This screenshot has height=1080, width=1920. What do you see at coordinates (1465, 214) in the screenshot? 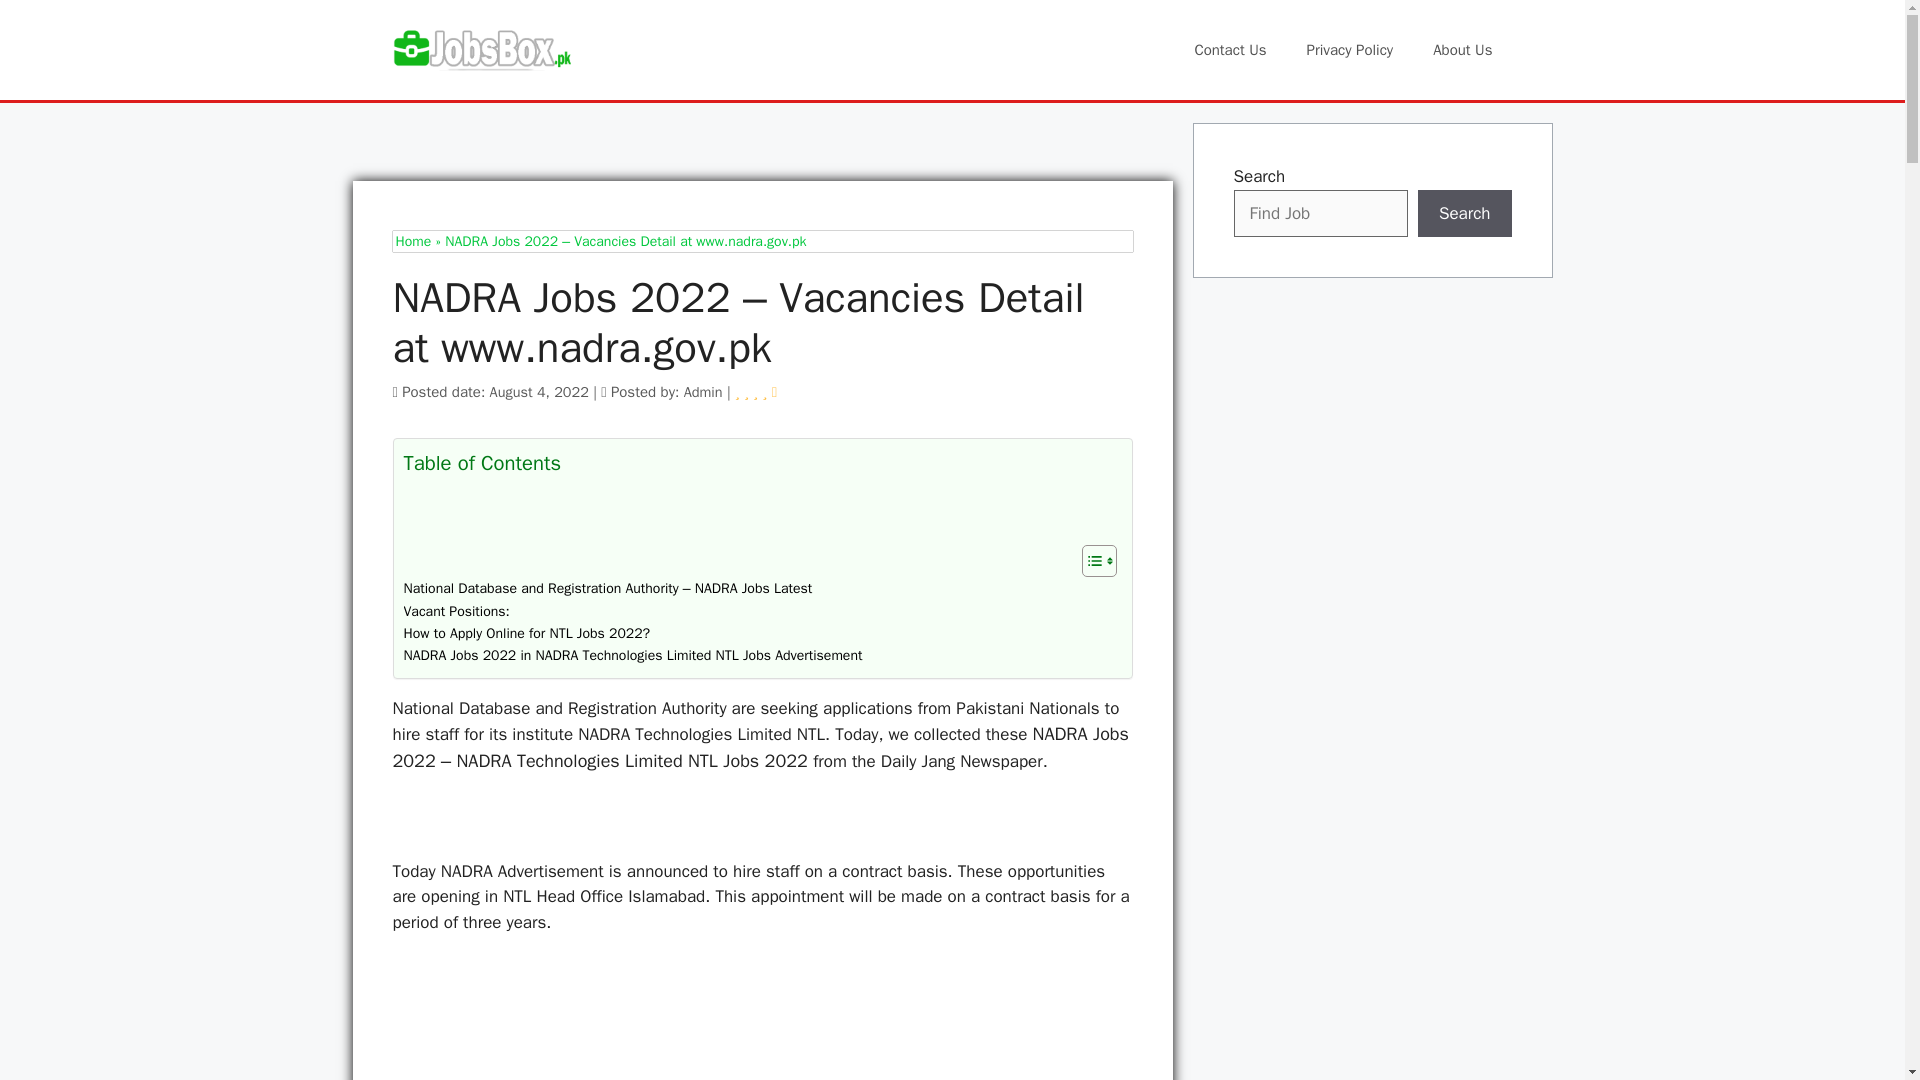
I see `Search` at bounding box center [1465, 214].